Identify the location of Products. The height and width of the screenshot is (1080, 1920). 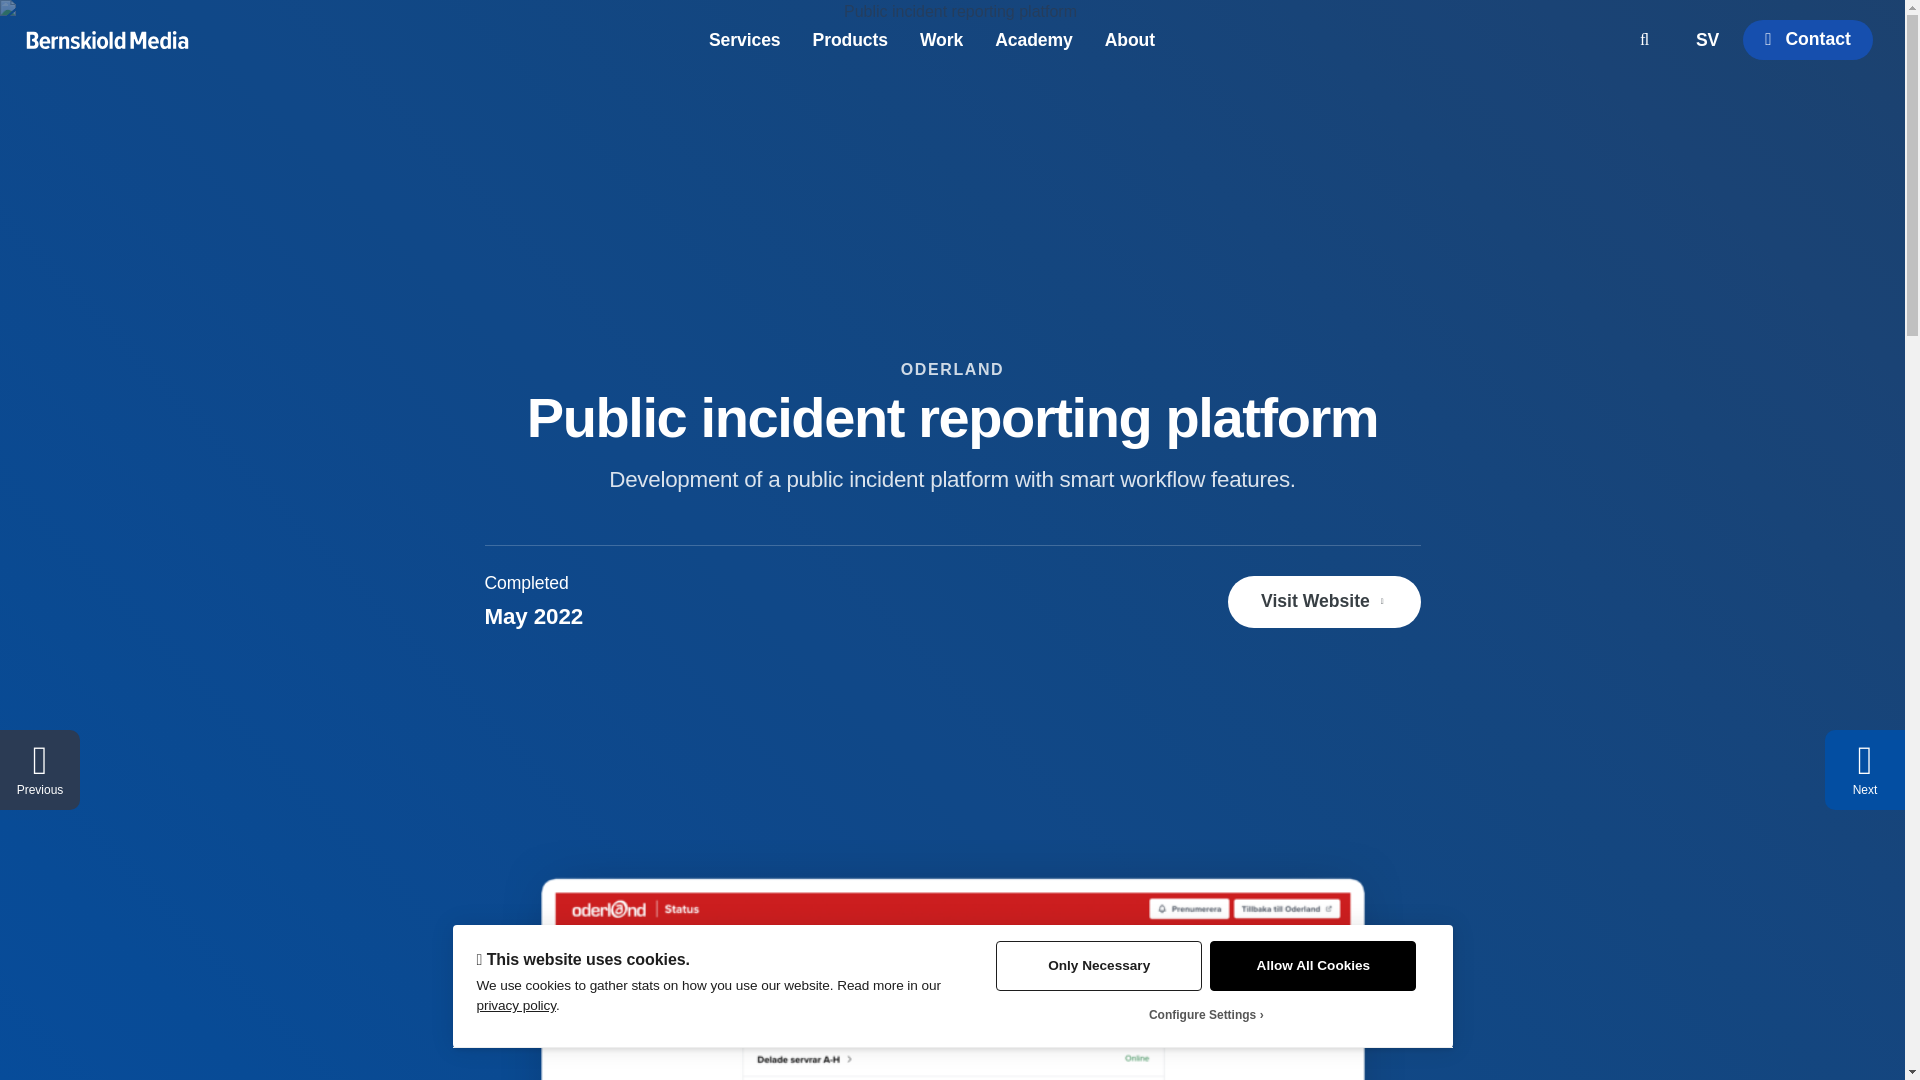
(850, 40).